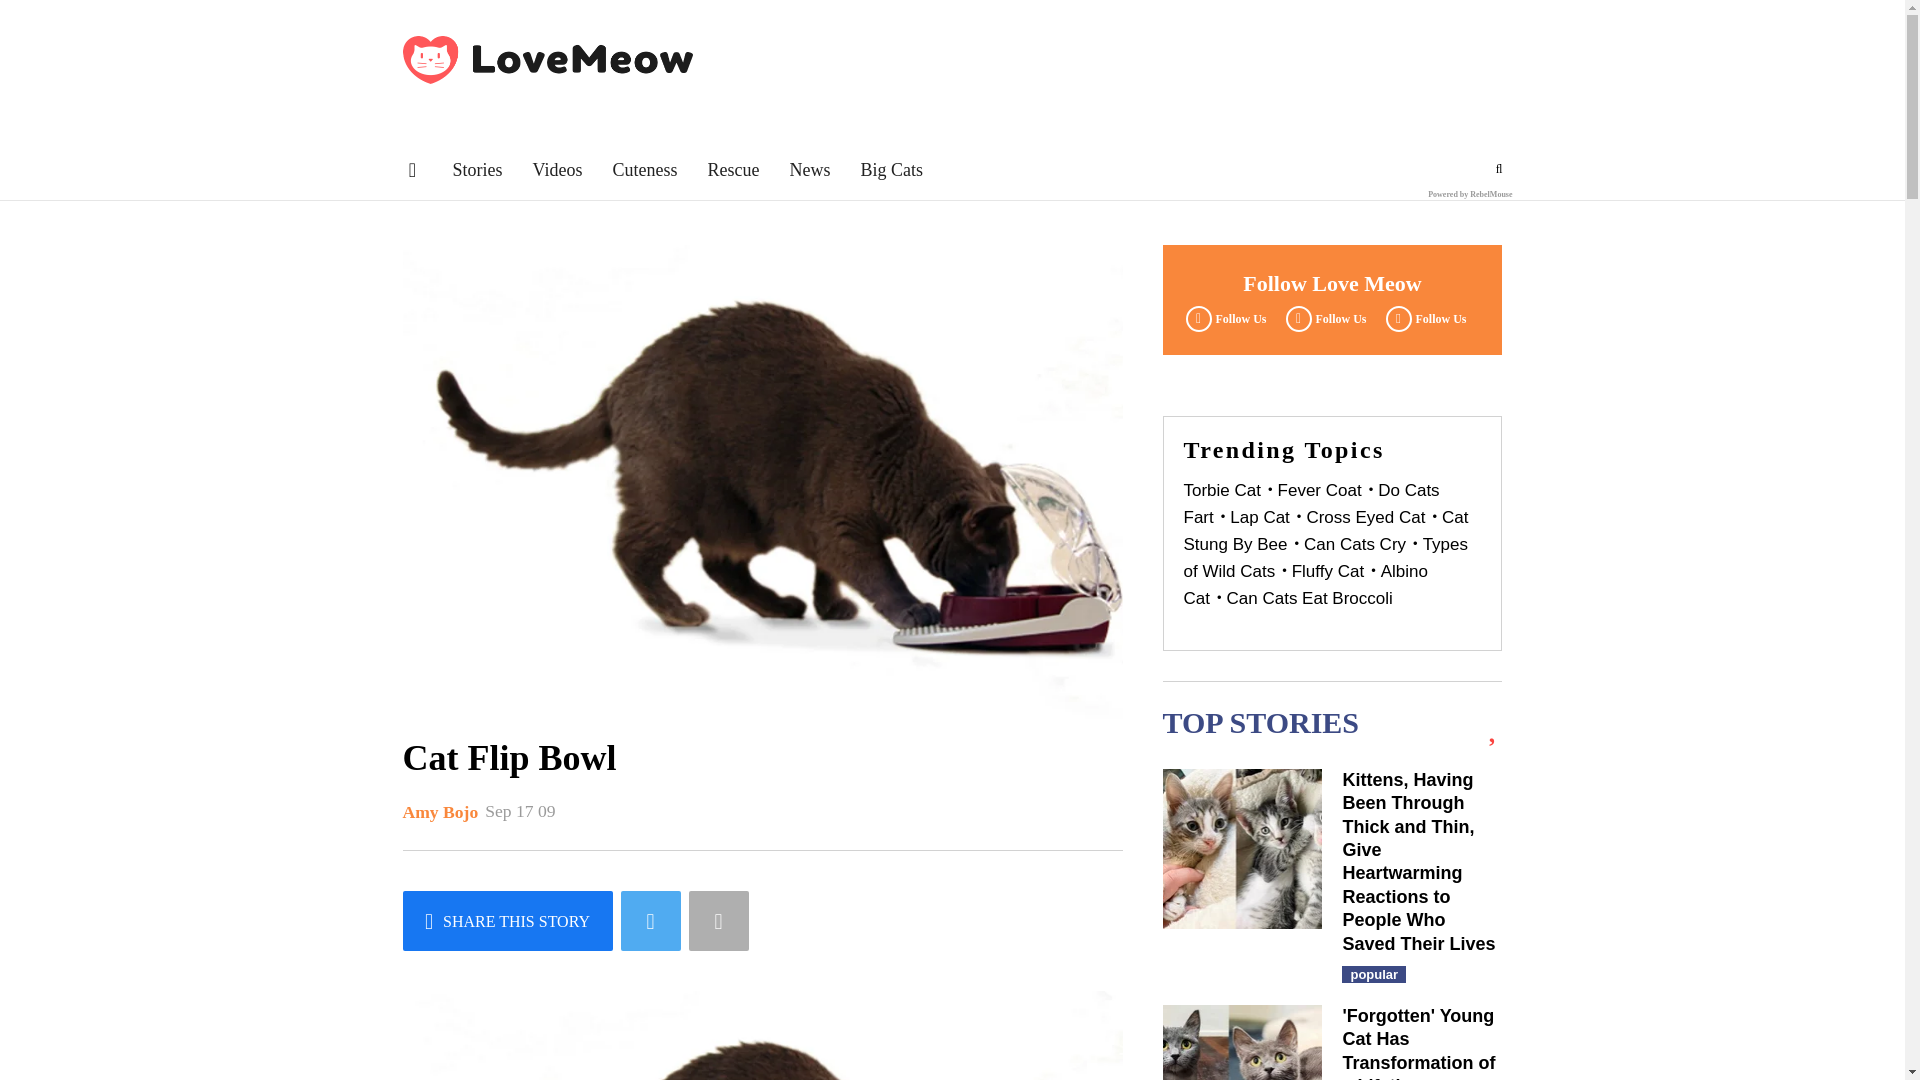  Describe the element at coordinates (1222, 318) in the screenshot. I see `Facebook` at that location.